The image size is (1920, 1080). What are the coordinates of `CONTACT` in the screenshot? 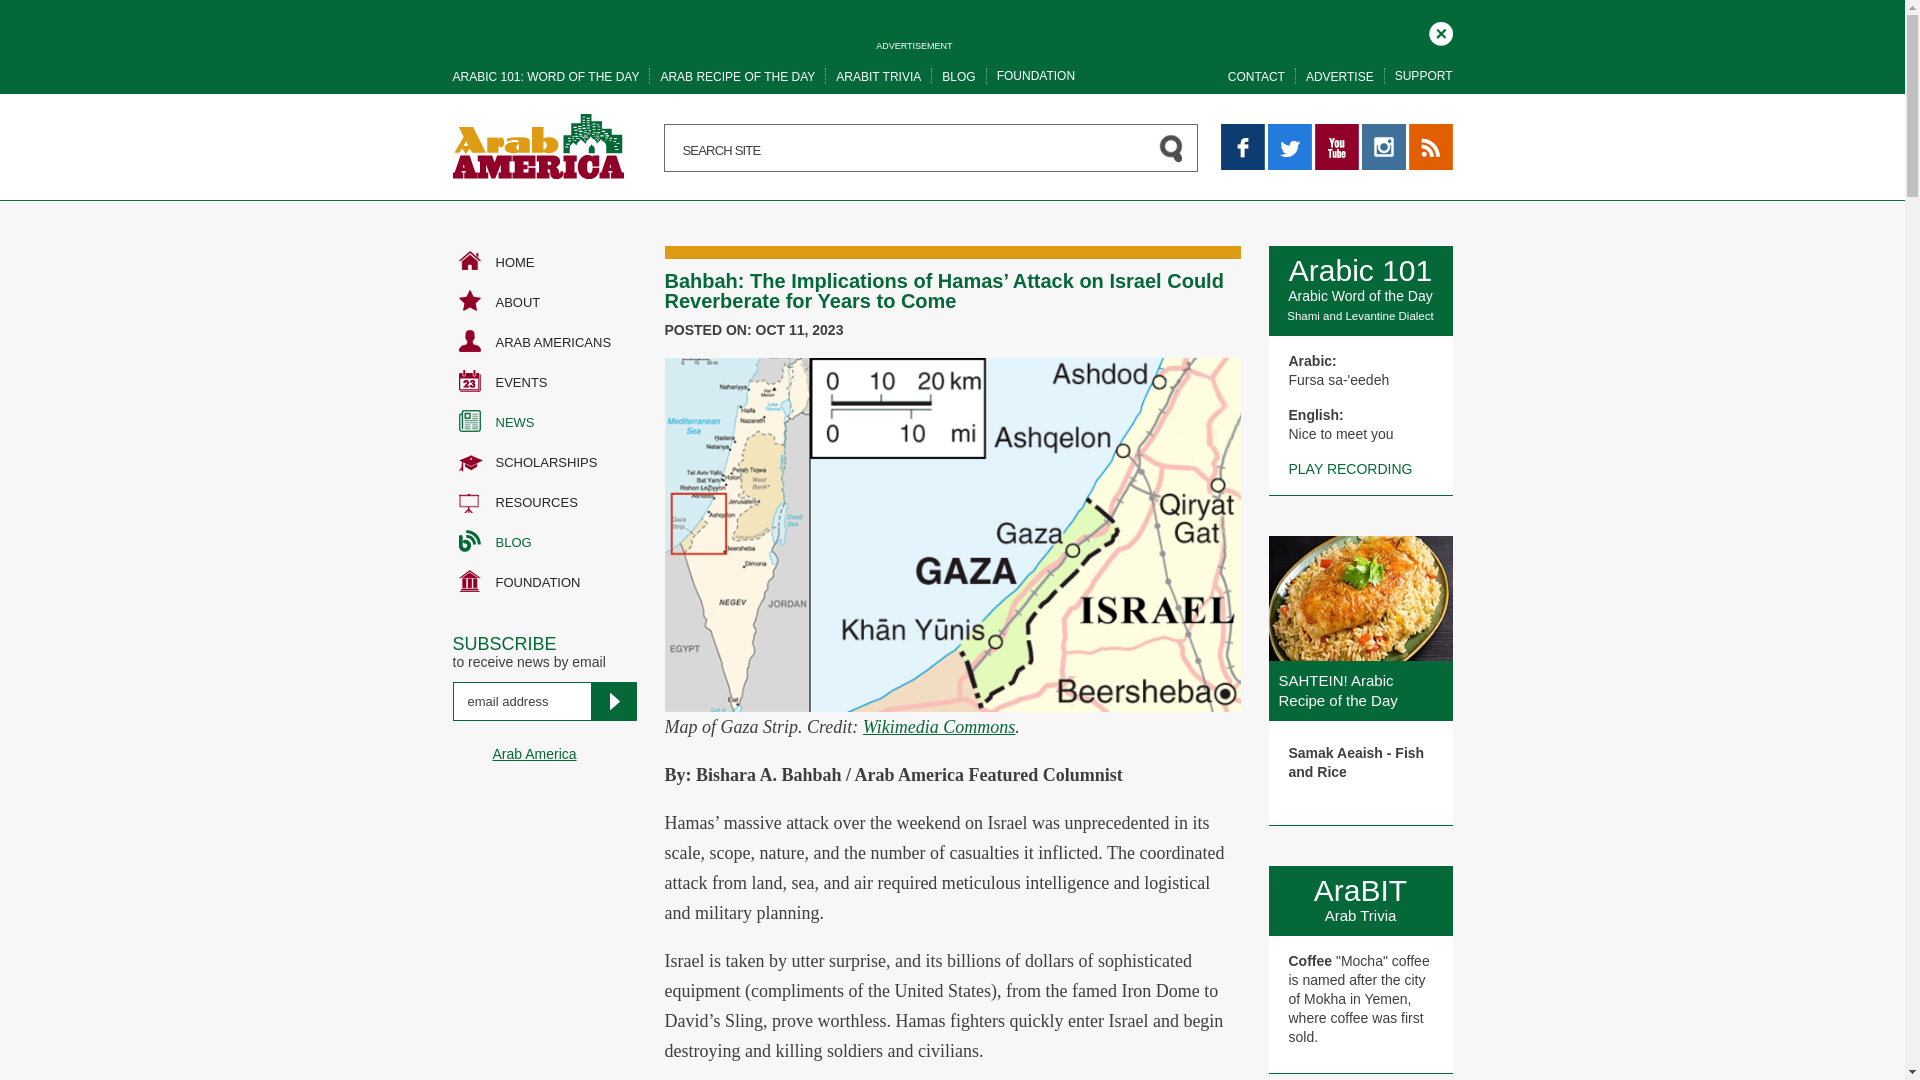 It's located at (1256, 77).